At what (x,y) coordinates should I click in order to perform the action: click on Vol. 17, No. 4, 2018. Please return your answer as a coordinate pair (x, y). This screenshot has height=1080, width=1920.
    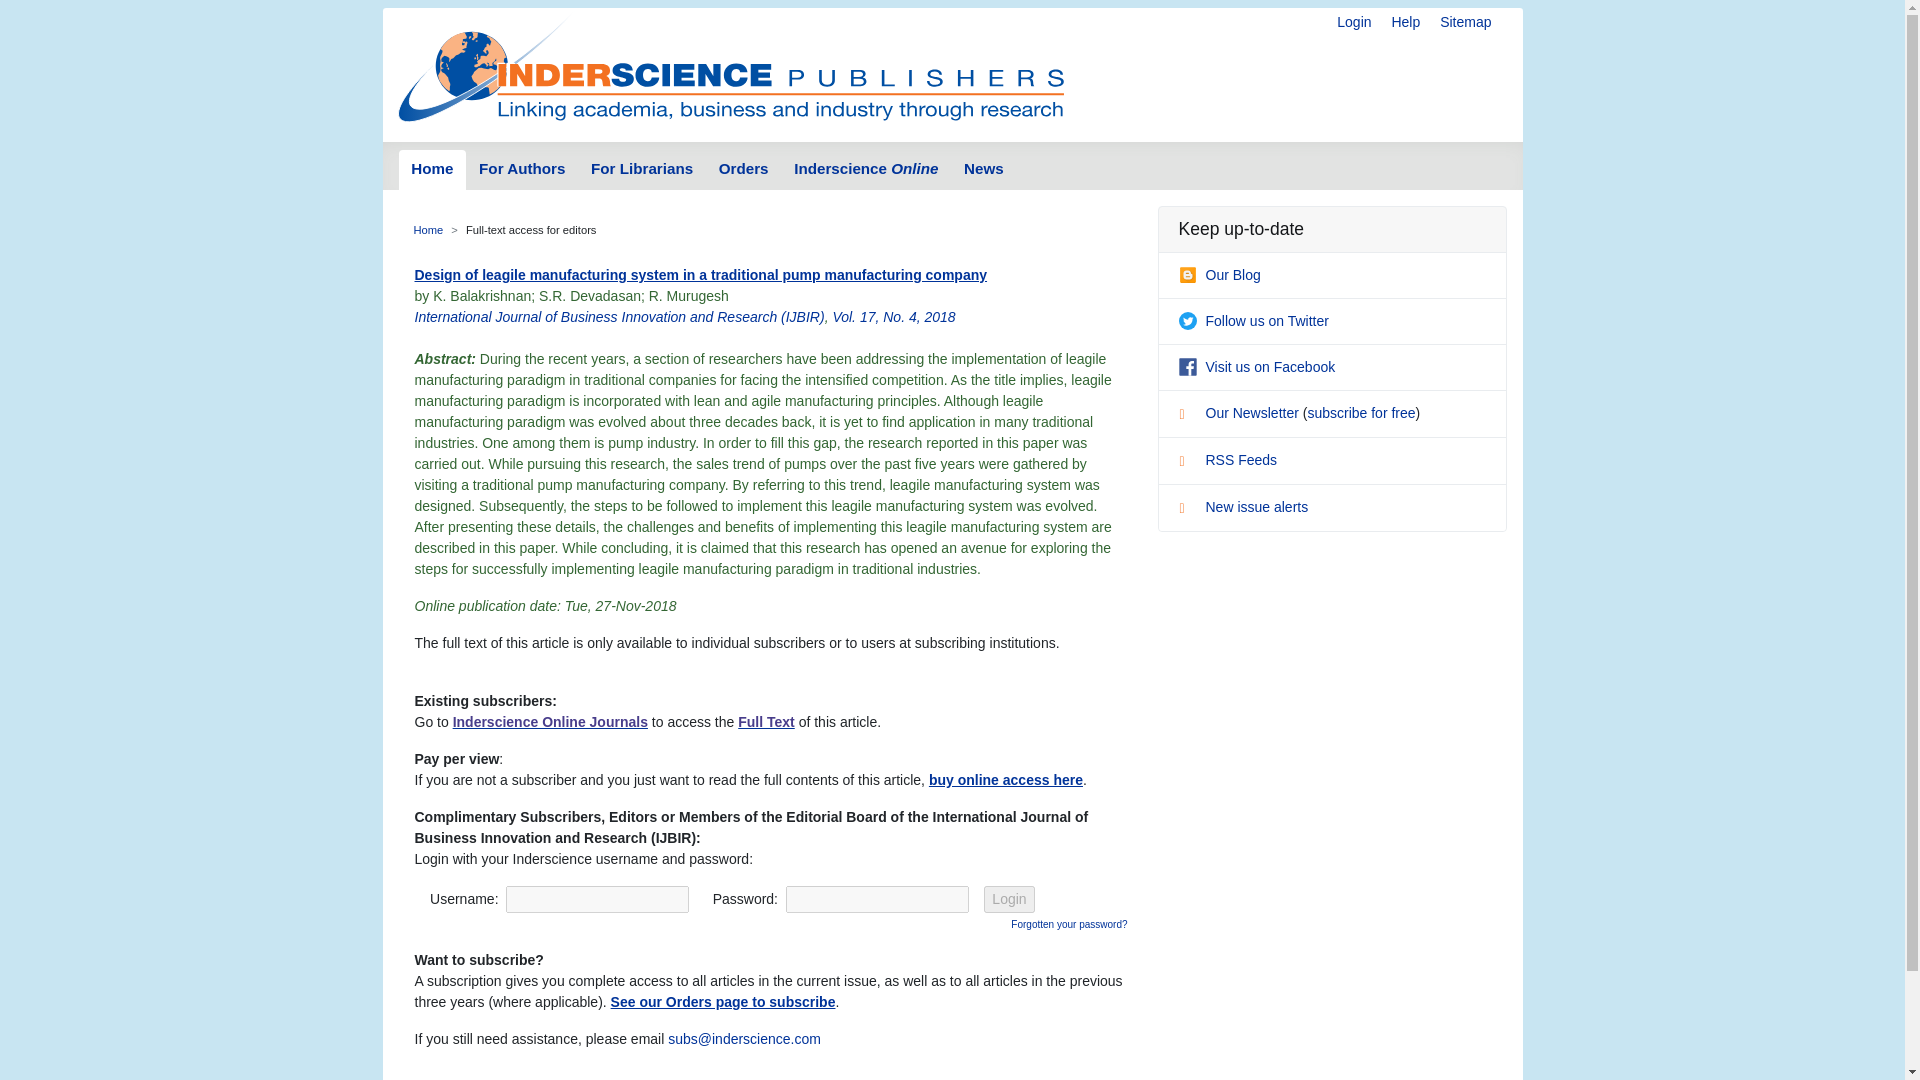
    Looking at the image, I should click on (892, 316).